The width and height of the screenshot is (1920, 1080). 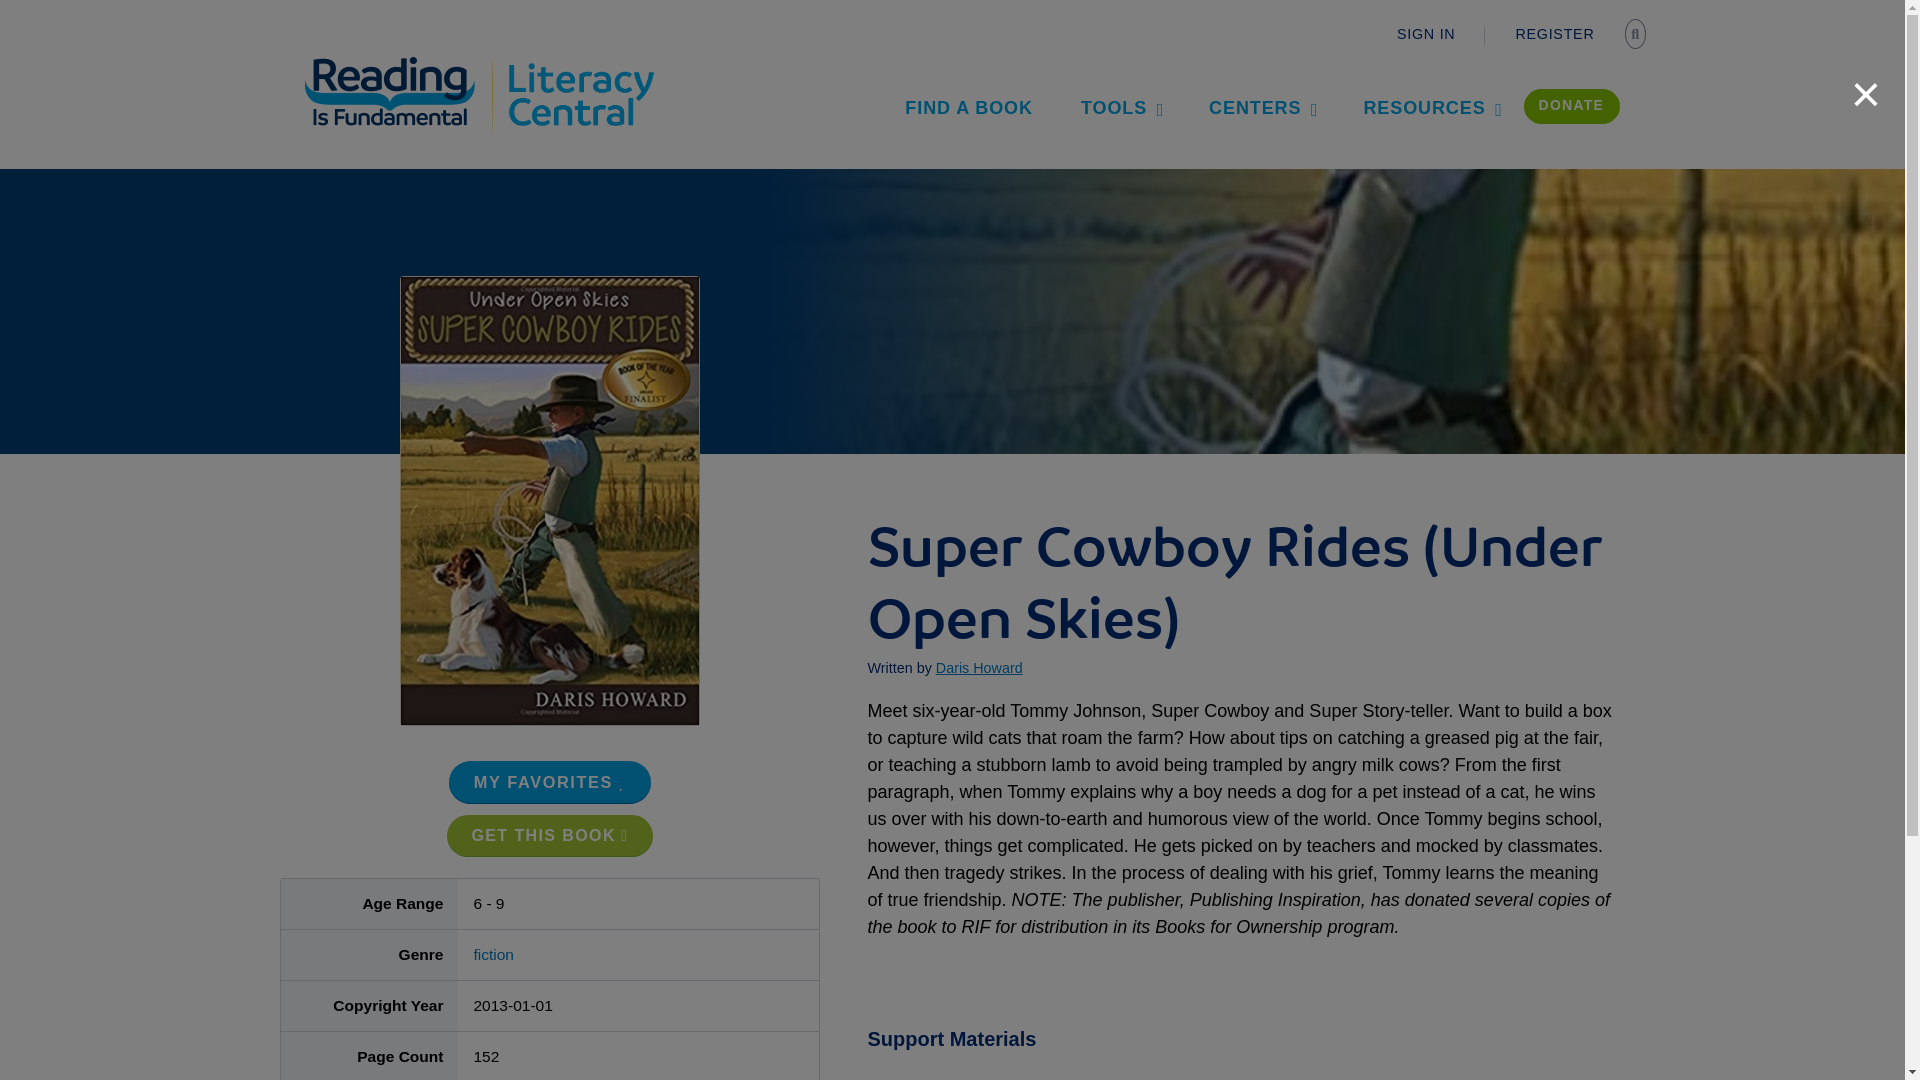 What do you see at coordinates (1638, 35) in the screenshot?
I see `SEARCH` at bounding box center [1638, 35].